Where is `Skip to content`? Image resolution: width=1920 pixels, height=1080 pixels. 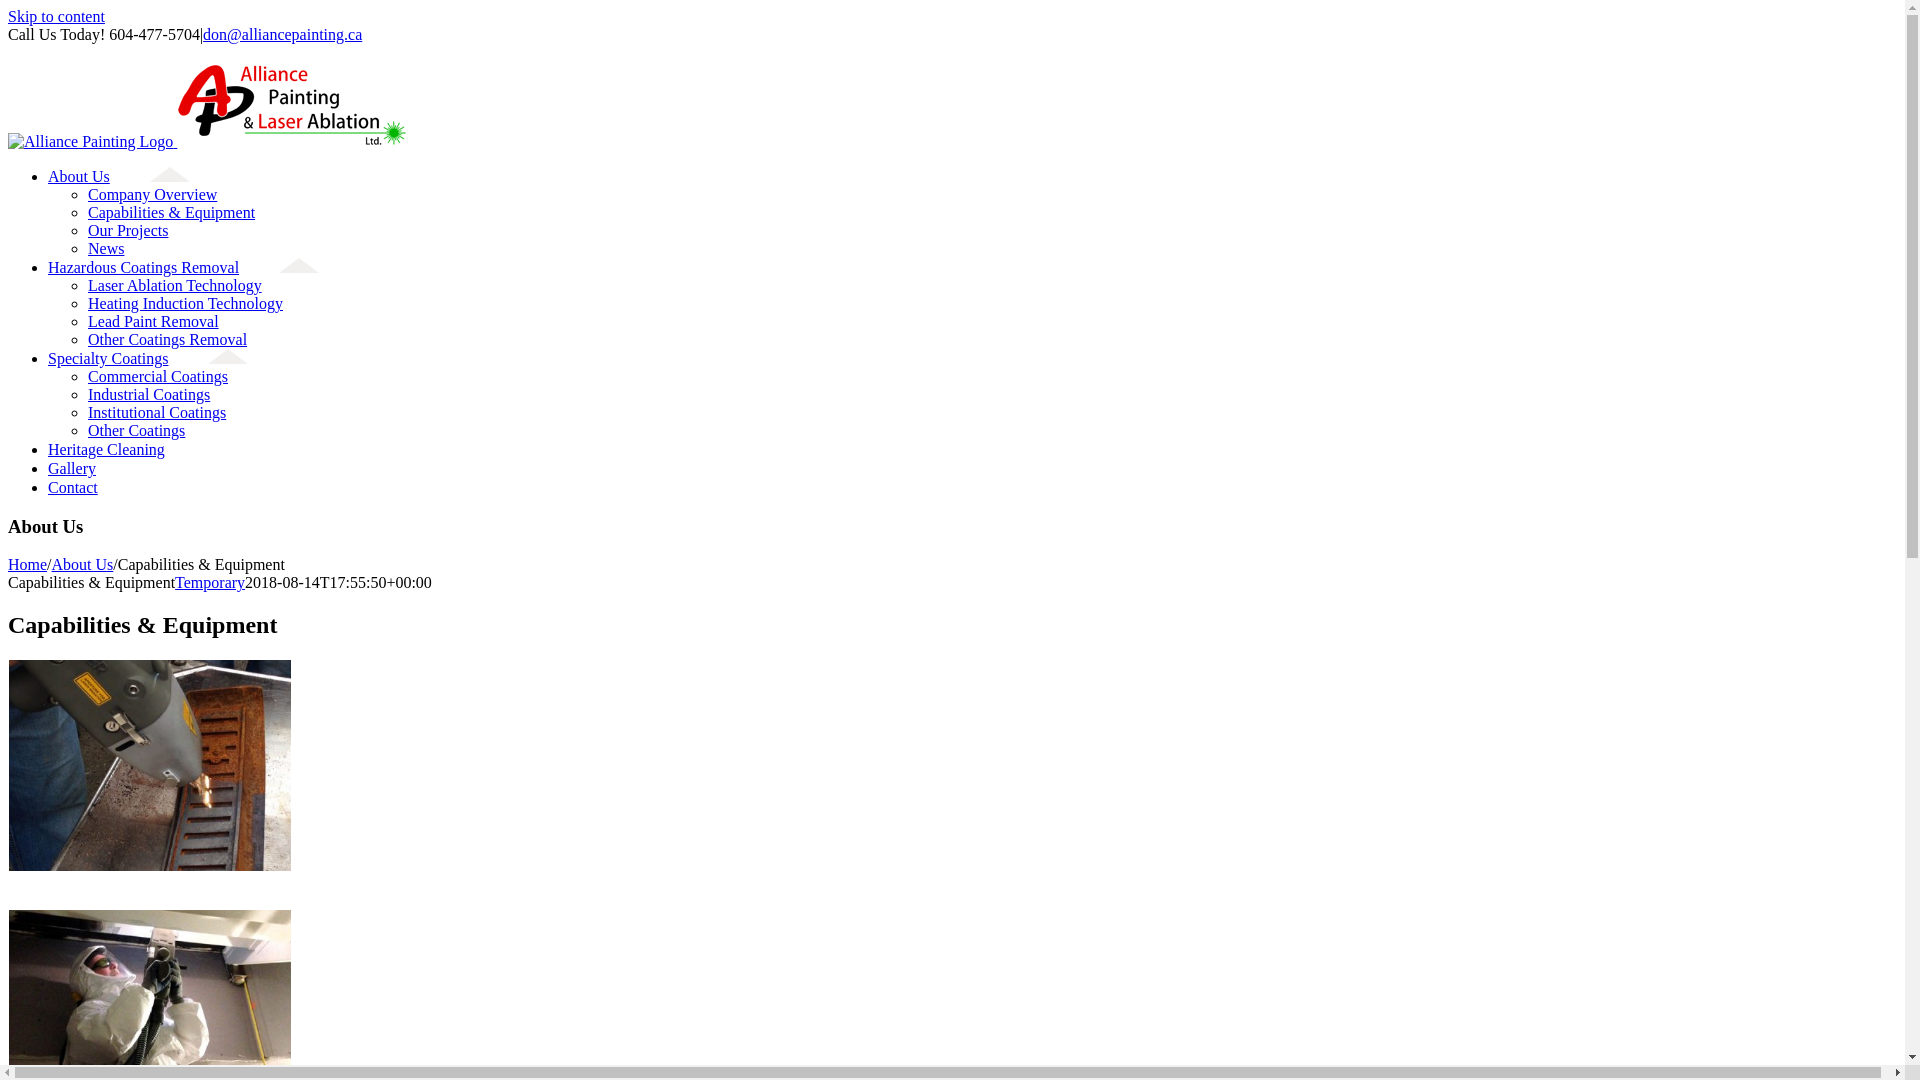
Skip to content is located at coordinates (56, 16).